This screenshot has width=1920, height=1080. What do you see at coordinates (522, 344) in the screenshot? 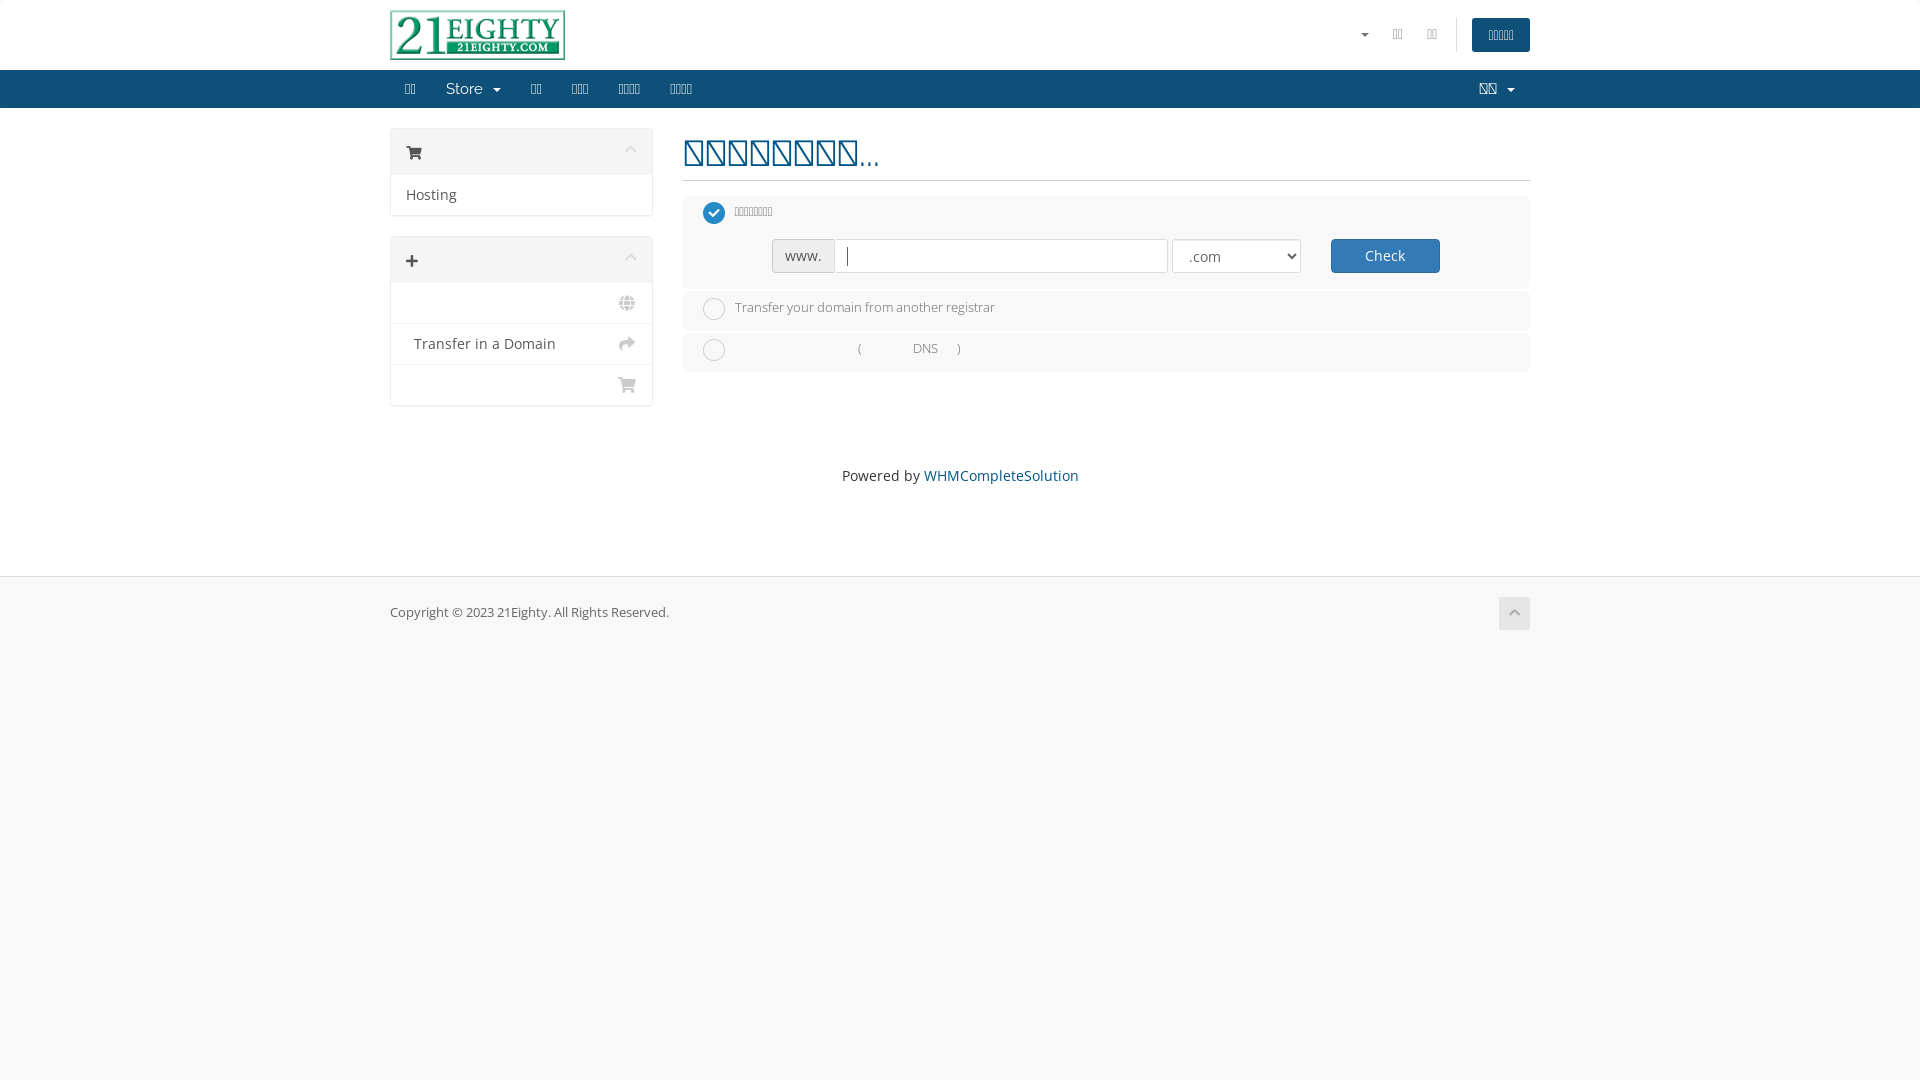
I see `  Transfer in a Domain` at bounding box center [522, 344].